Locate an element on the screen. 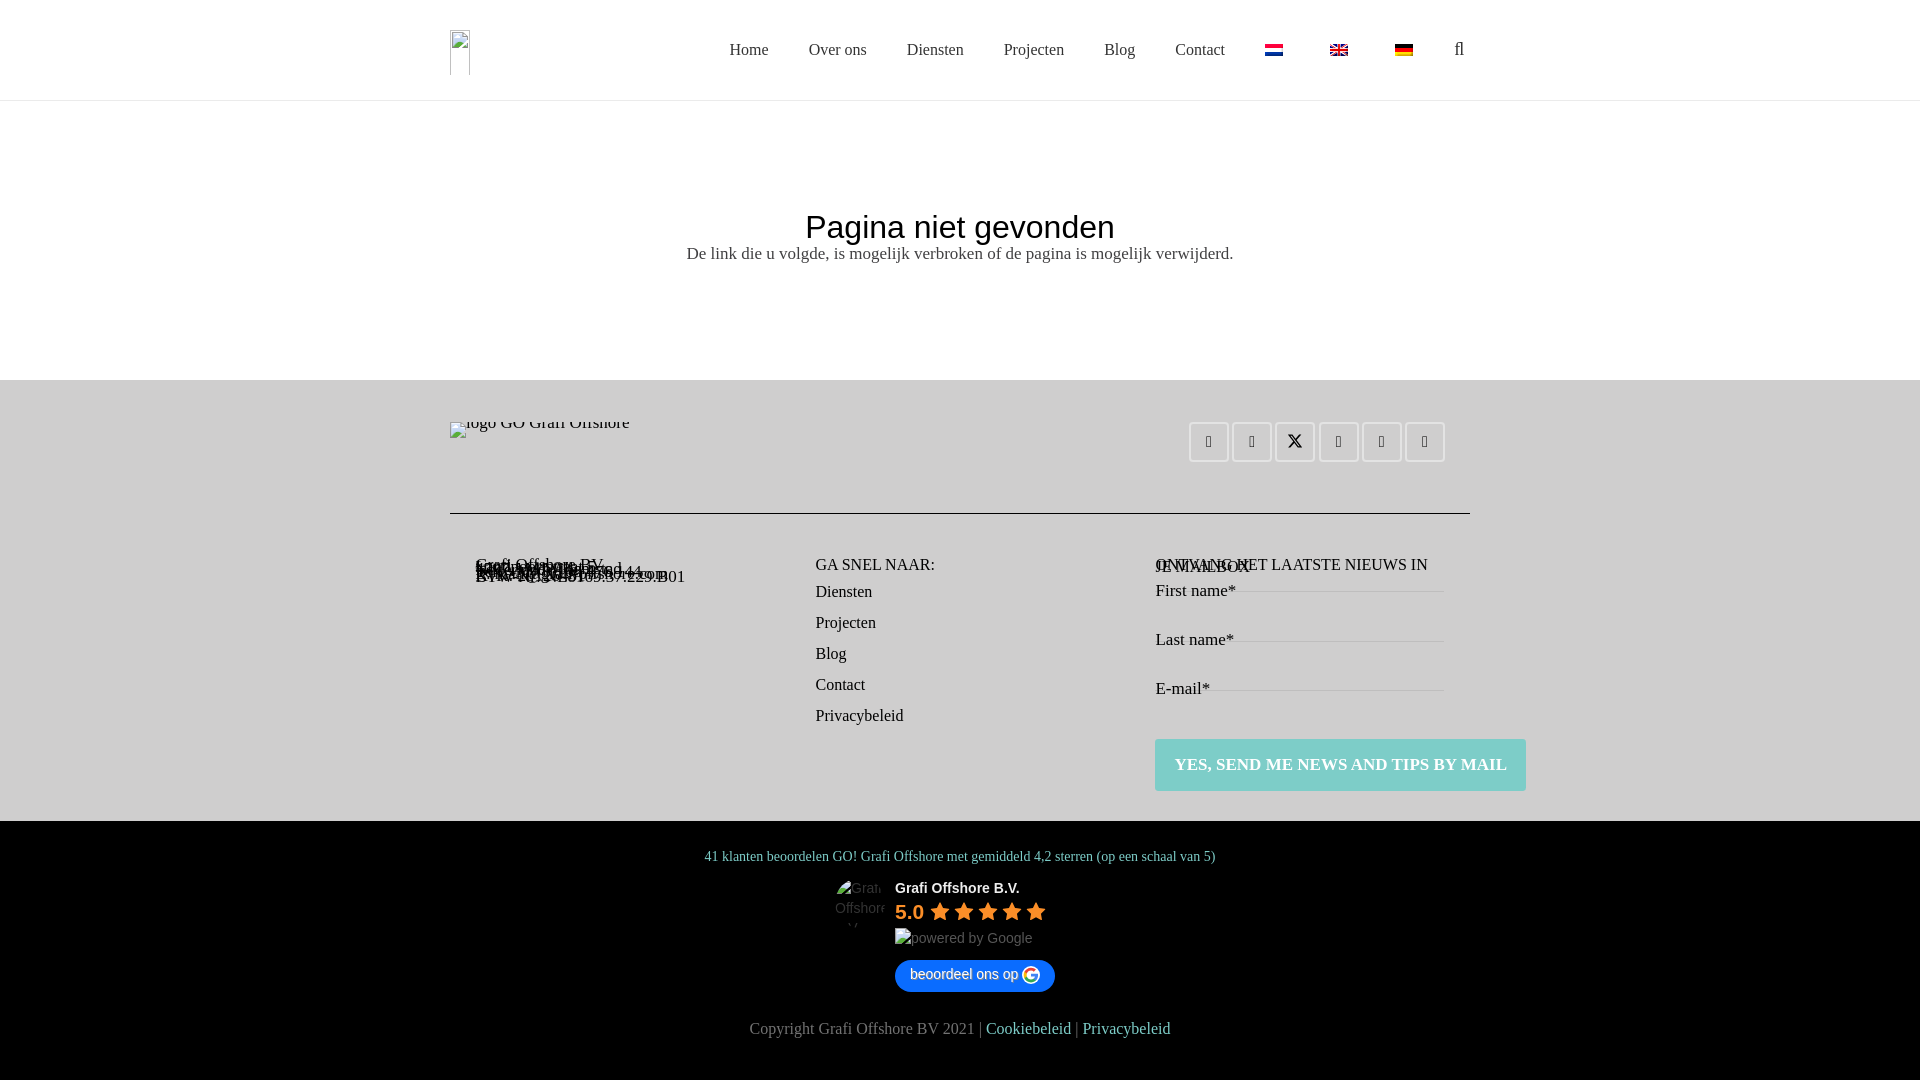 The height and width of the screenshot is (1080, 1920). powered by Google is located at coordinates (963, 938).